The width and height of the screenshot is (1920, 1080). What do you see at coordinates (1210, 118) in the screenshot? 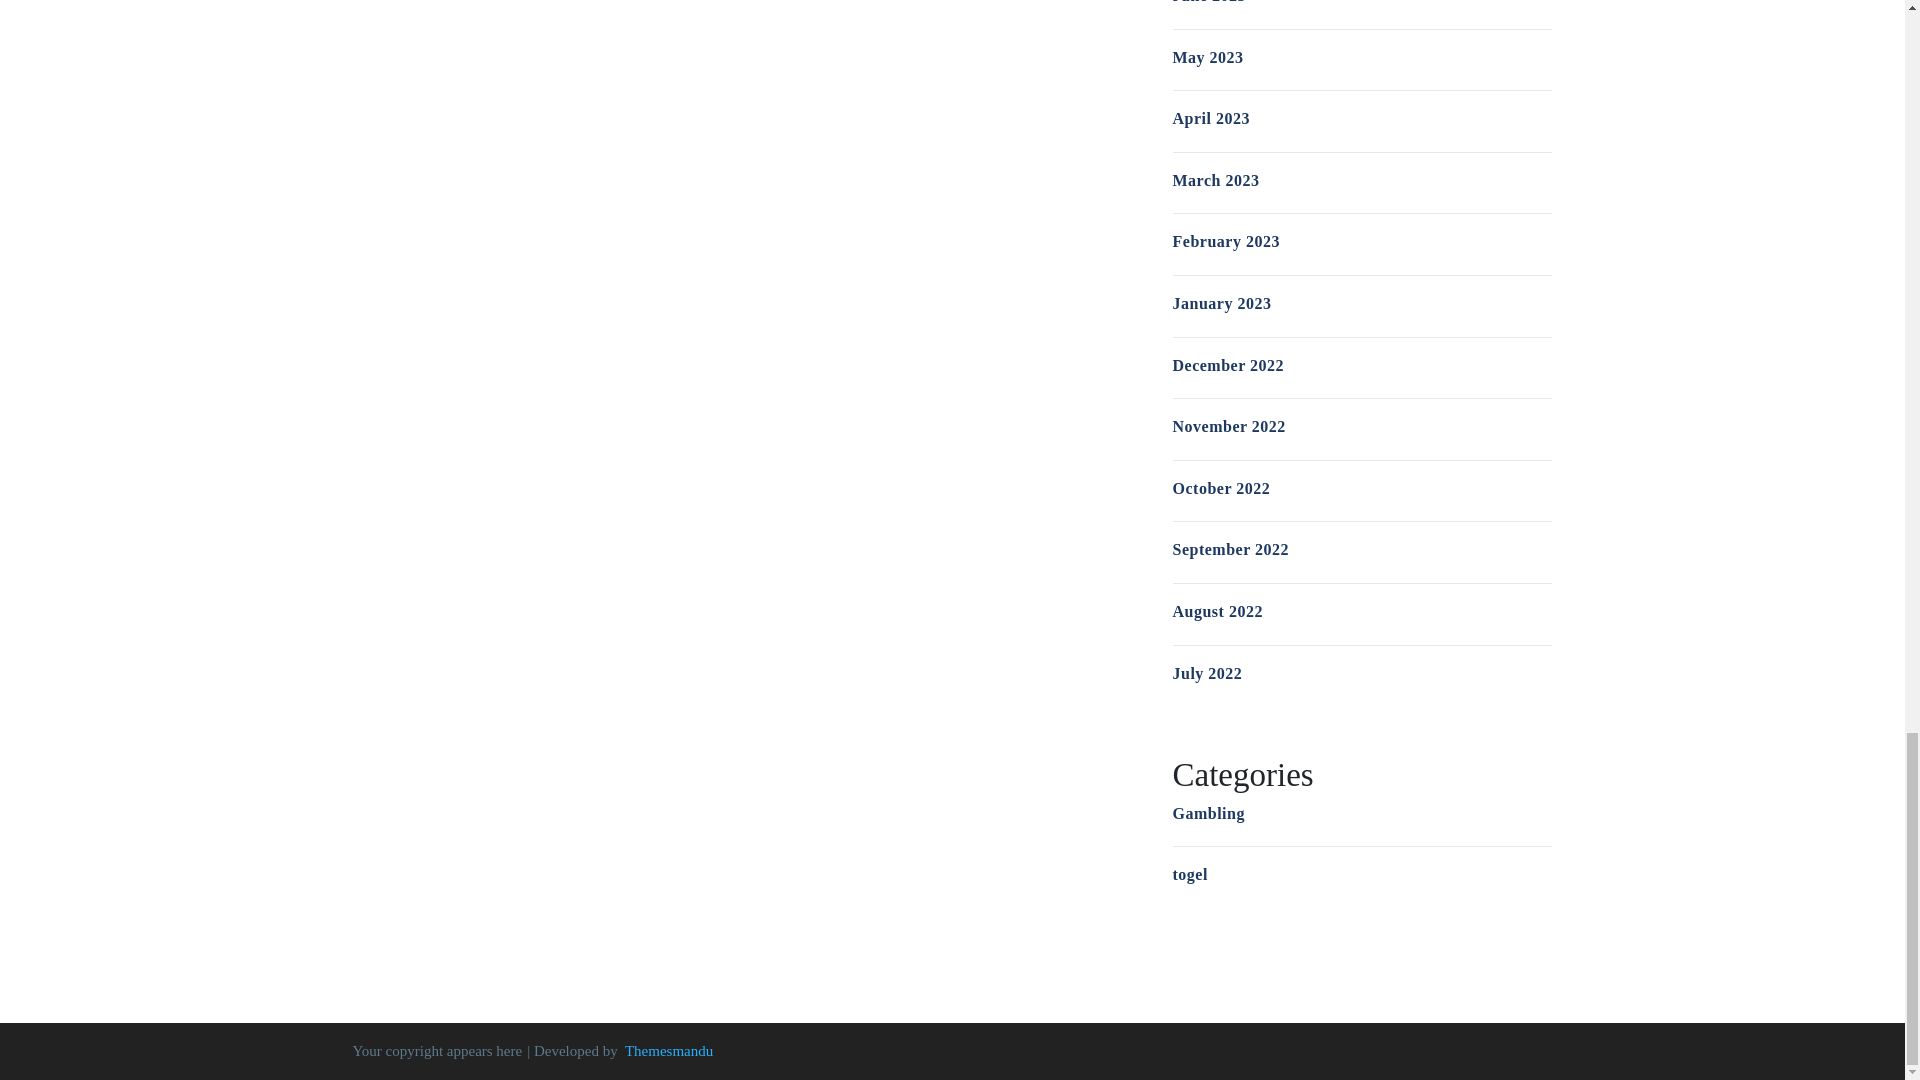
I see `April 2023` at bounding box center [1210, 118].